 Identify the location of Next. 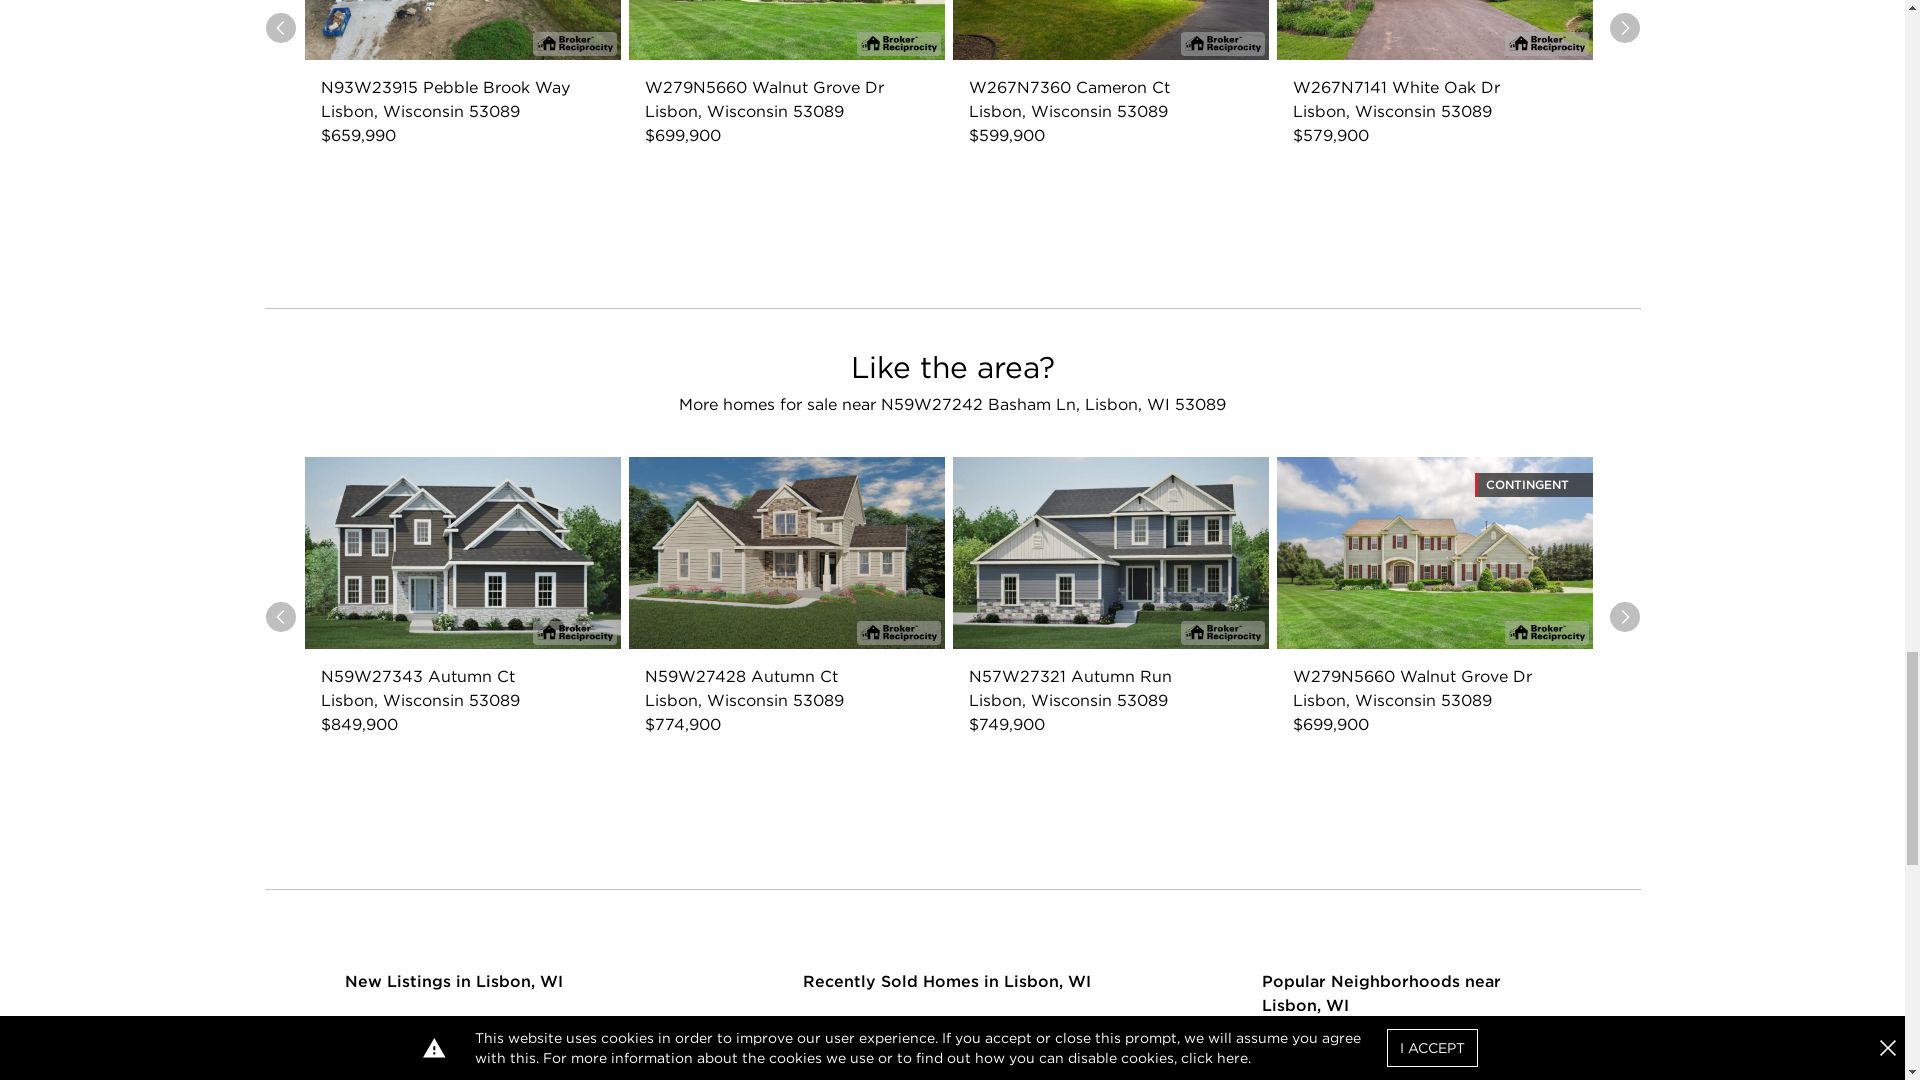
(1624, 28).